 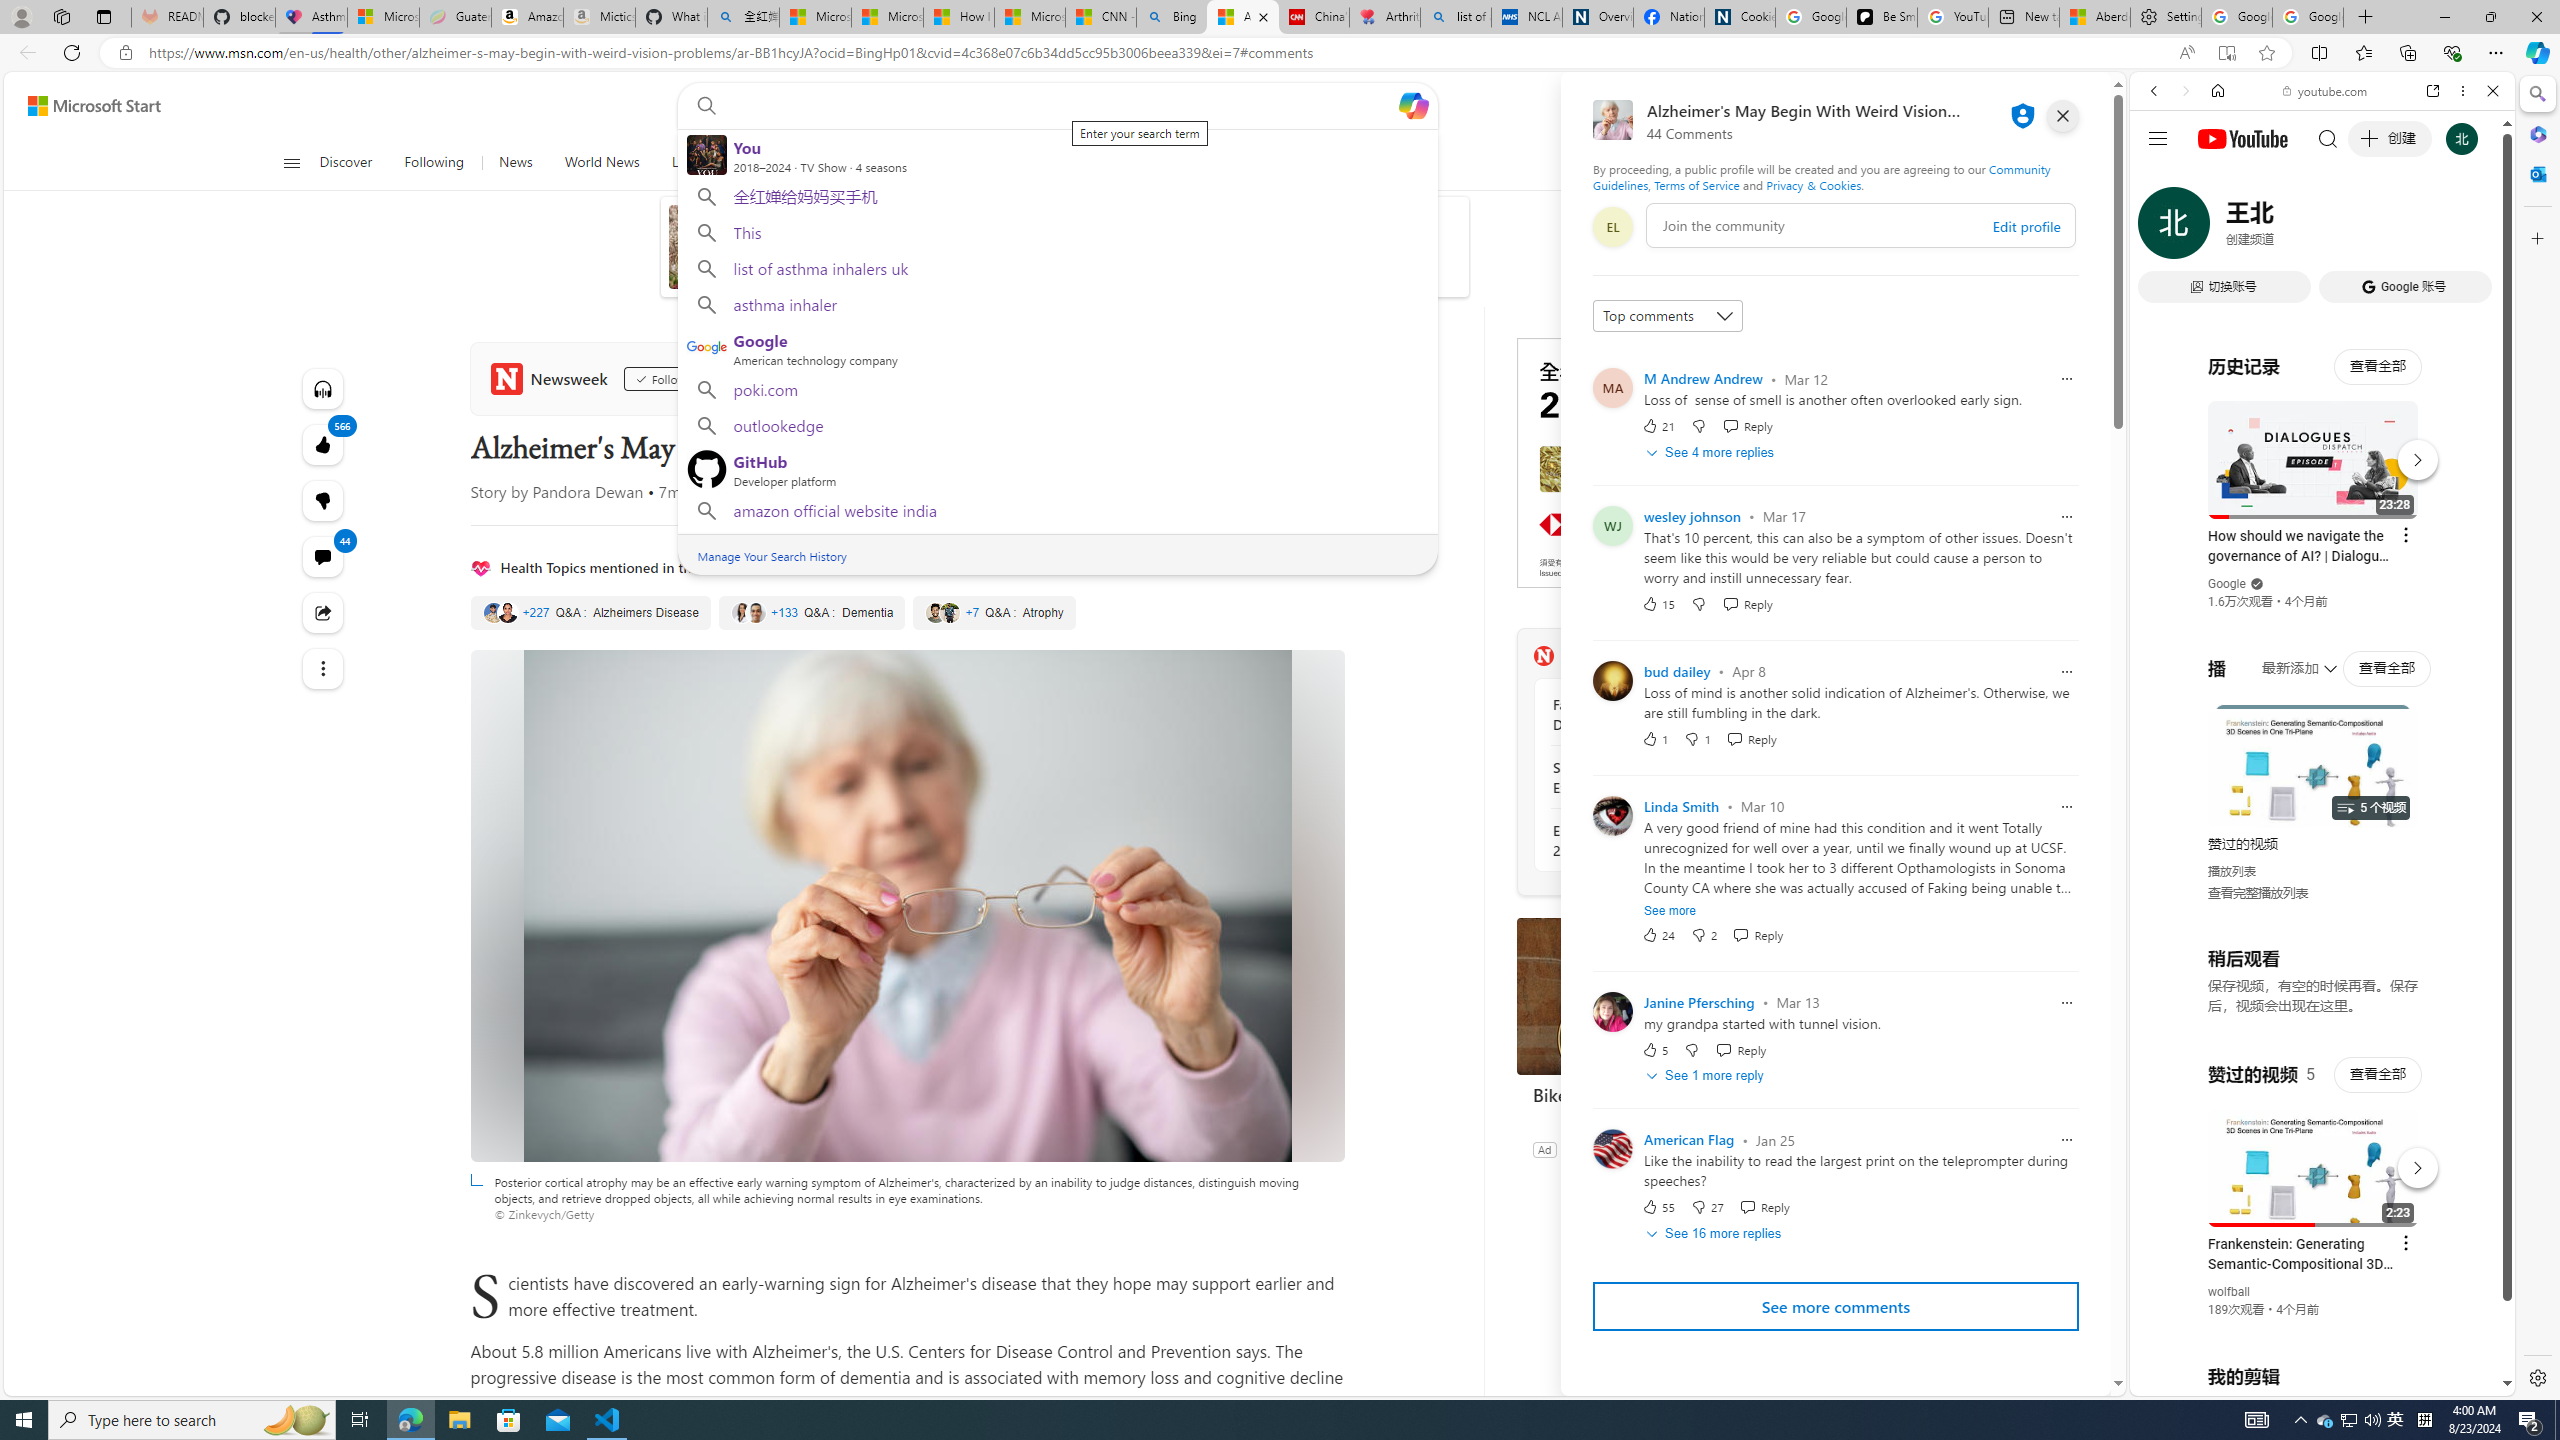 I want to click on American Flag, so click(x=1689, y=1140).